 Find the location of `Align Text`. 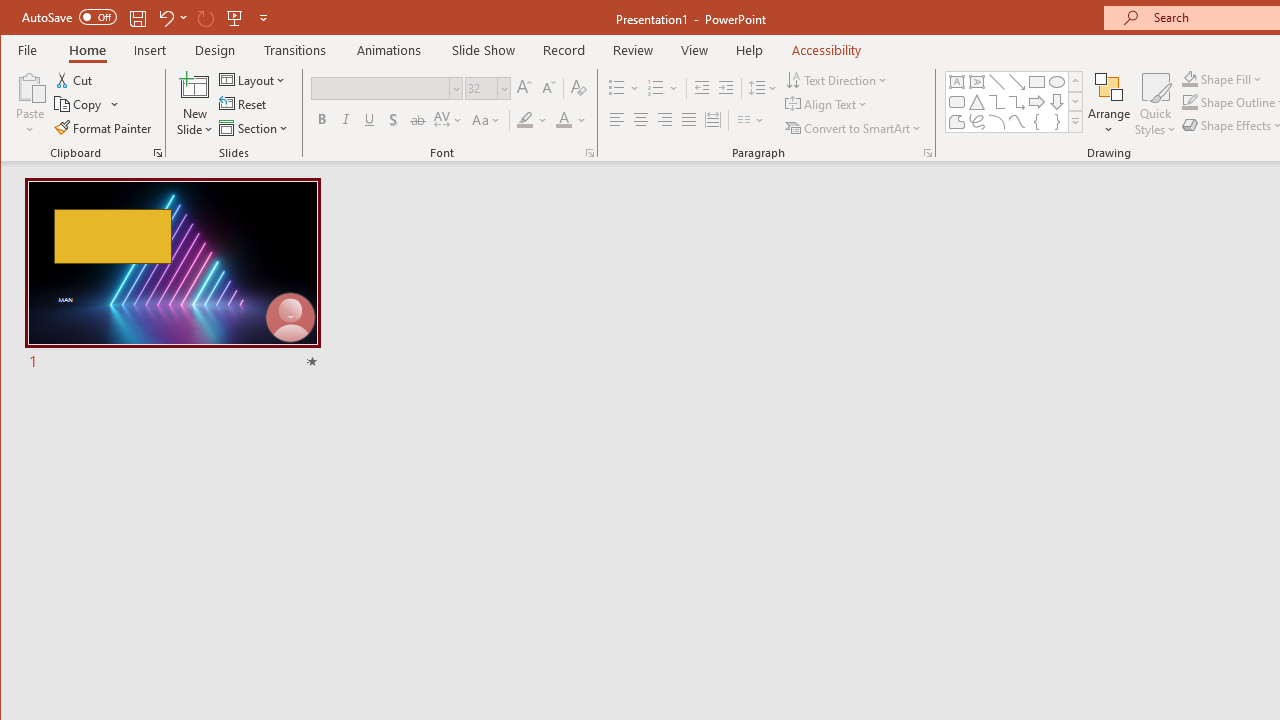

Align Text is located at coordinates (828, 104).